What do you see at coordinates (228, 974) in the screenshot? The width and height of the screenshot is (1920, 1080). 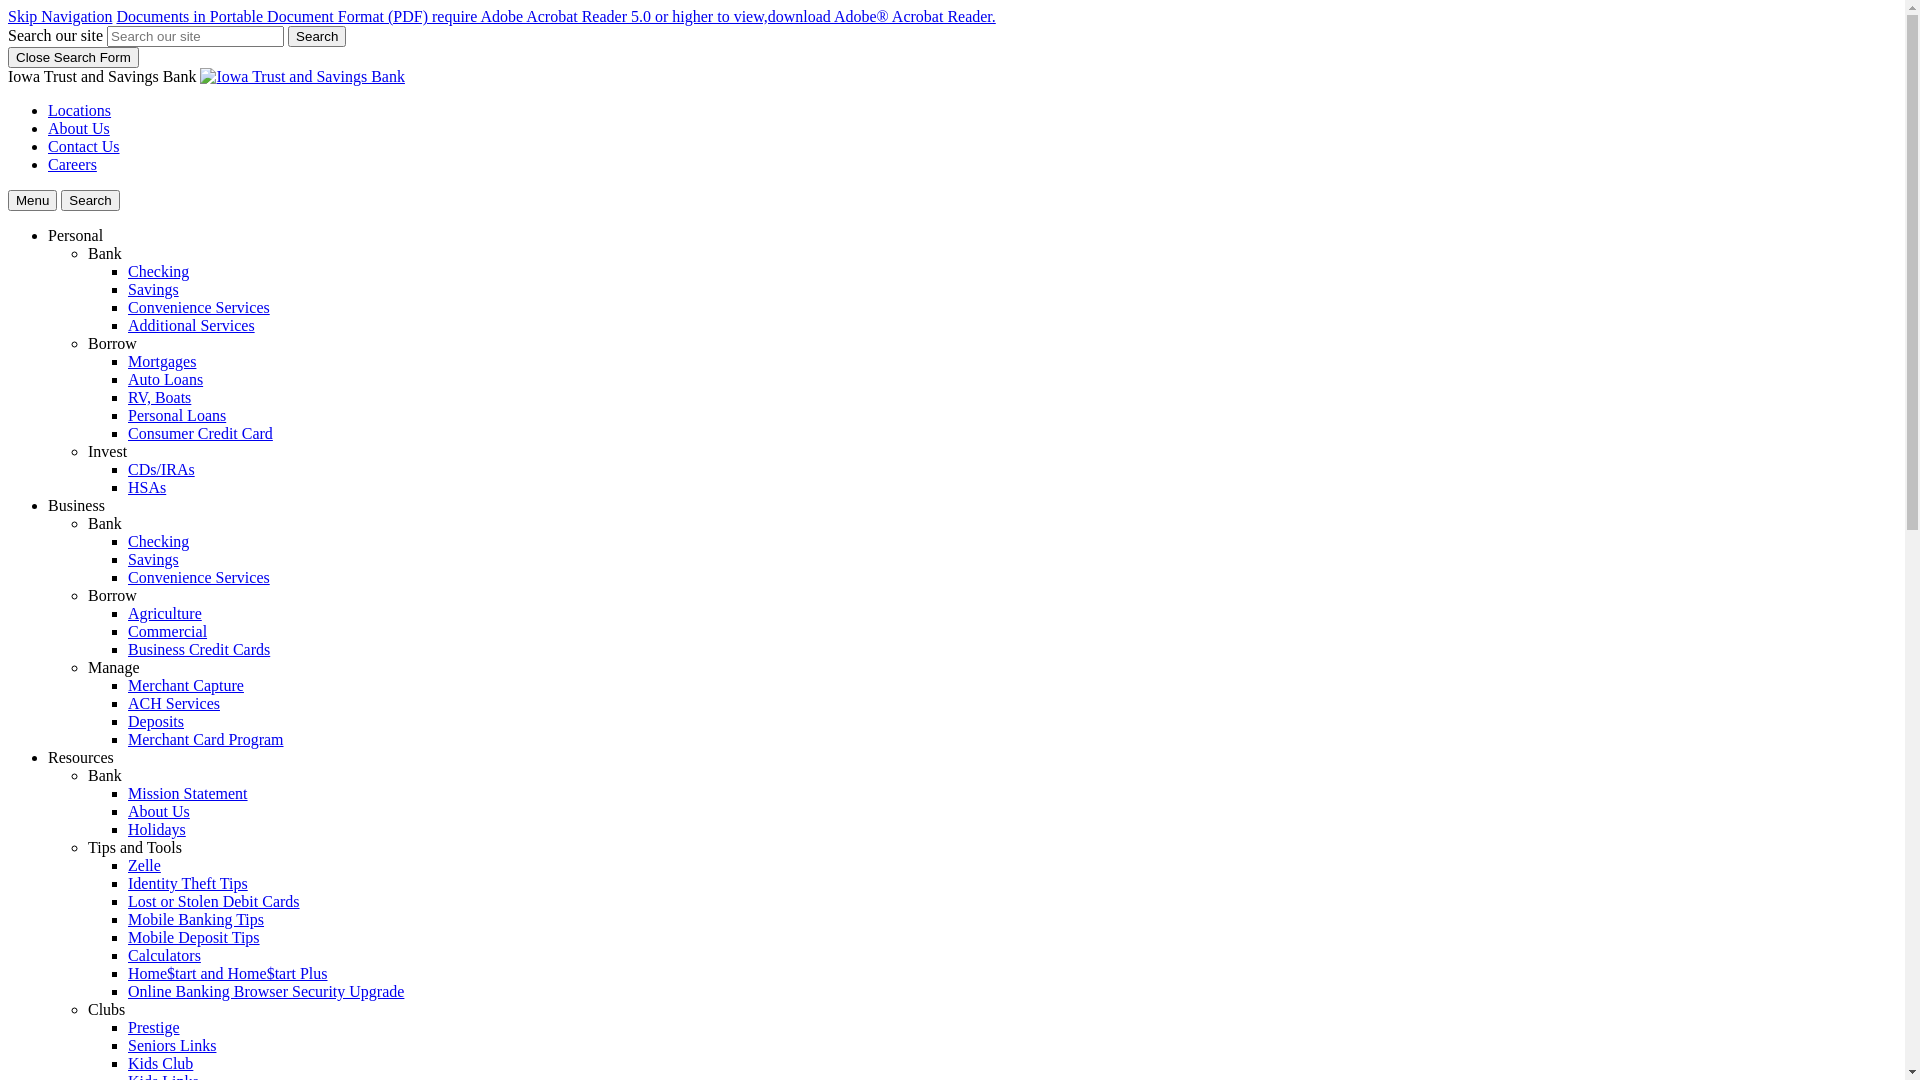 I see `Home$tart and Home$tart Plus` at bounding box center [228, 974].